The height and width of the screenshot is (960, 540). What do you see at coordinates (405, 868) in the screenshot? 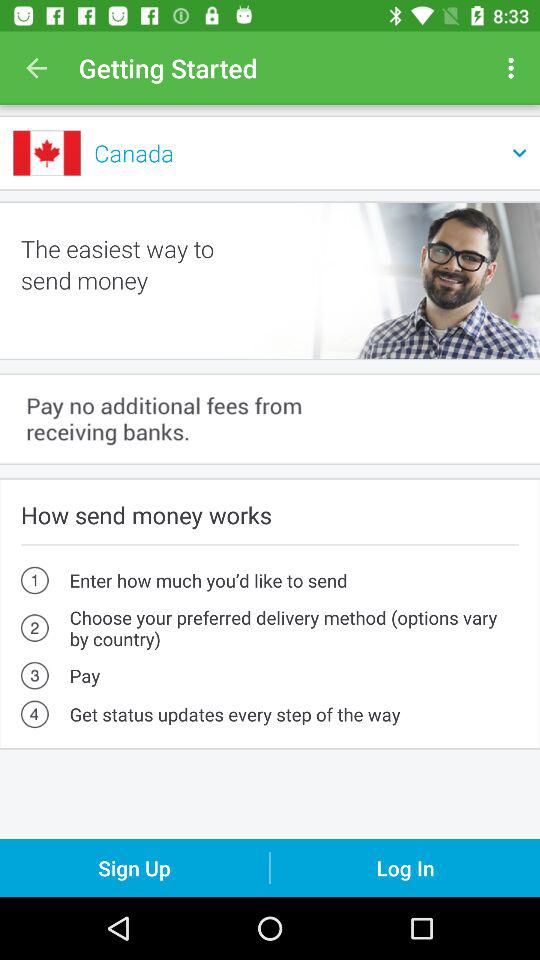
I see `tap icon at the bottom right corner` at bounding box center [405, 868].